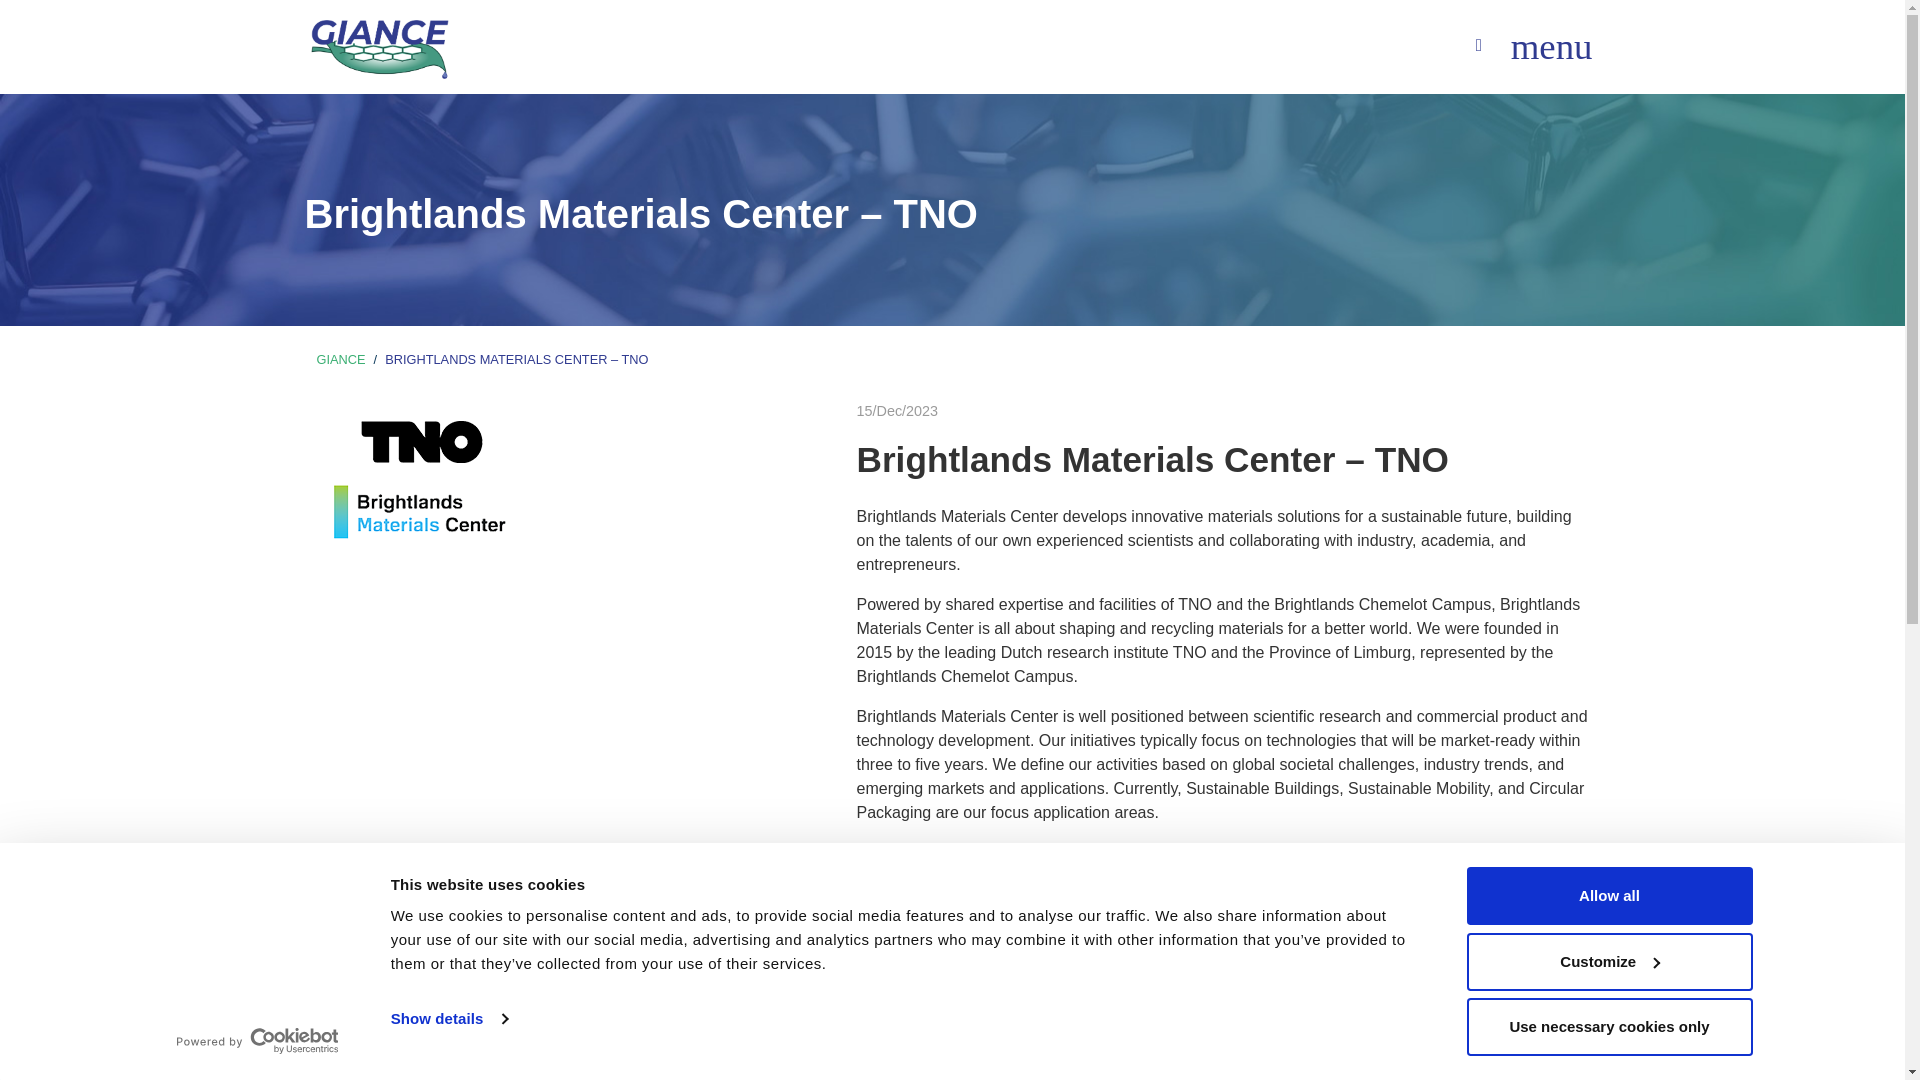  I want to click on Allow all, so click(1608, 896).